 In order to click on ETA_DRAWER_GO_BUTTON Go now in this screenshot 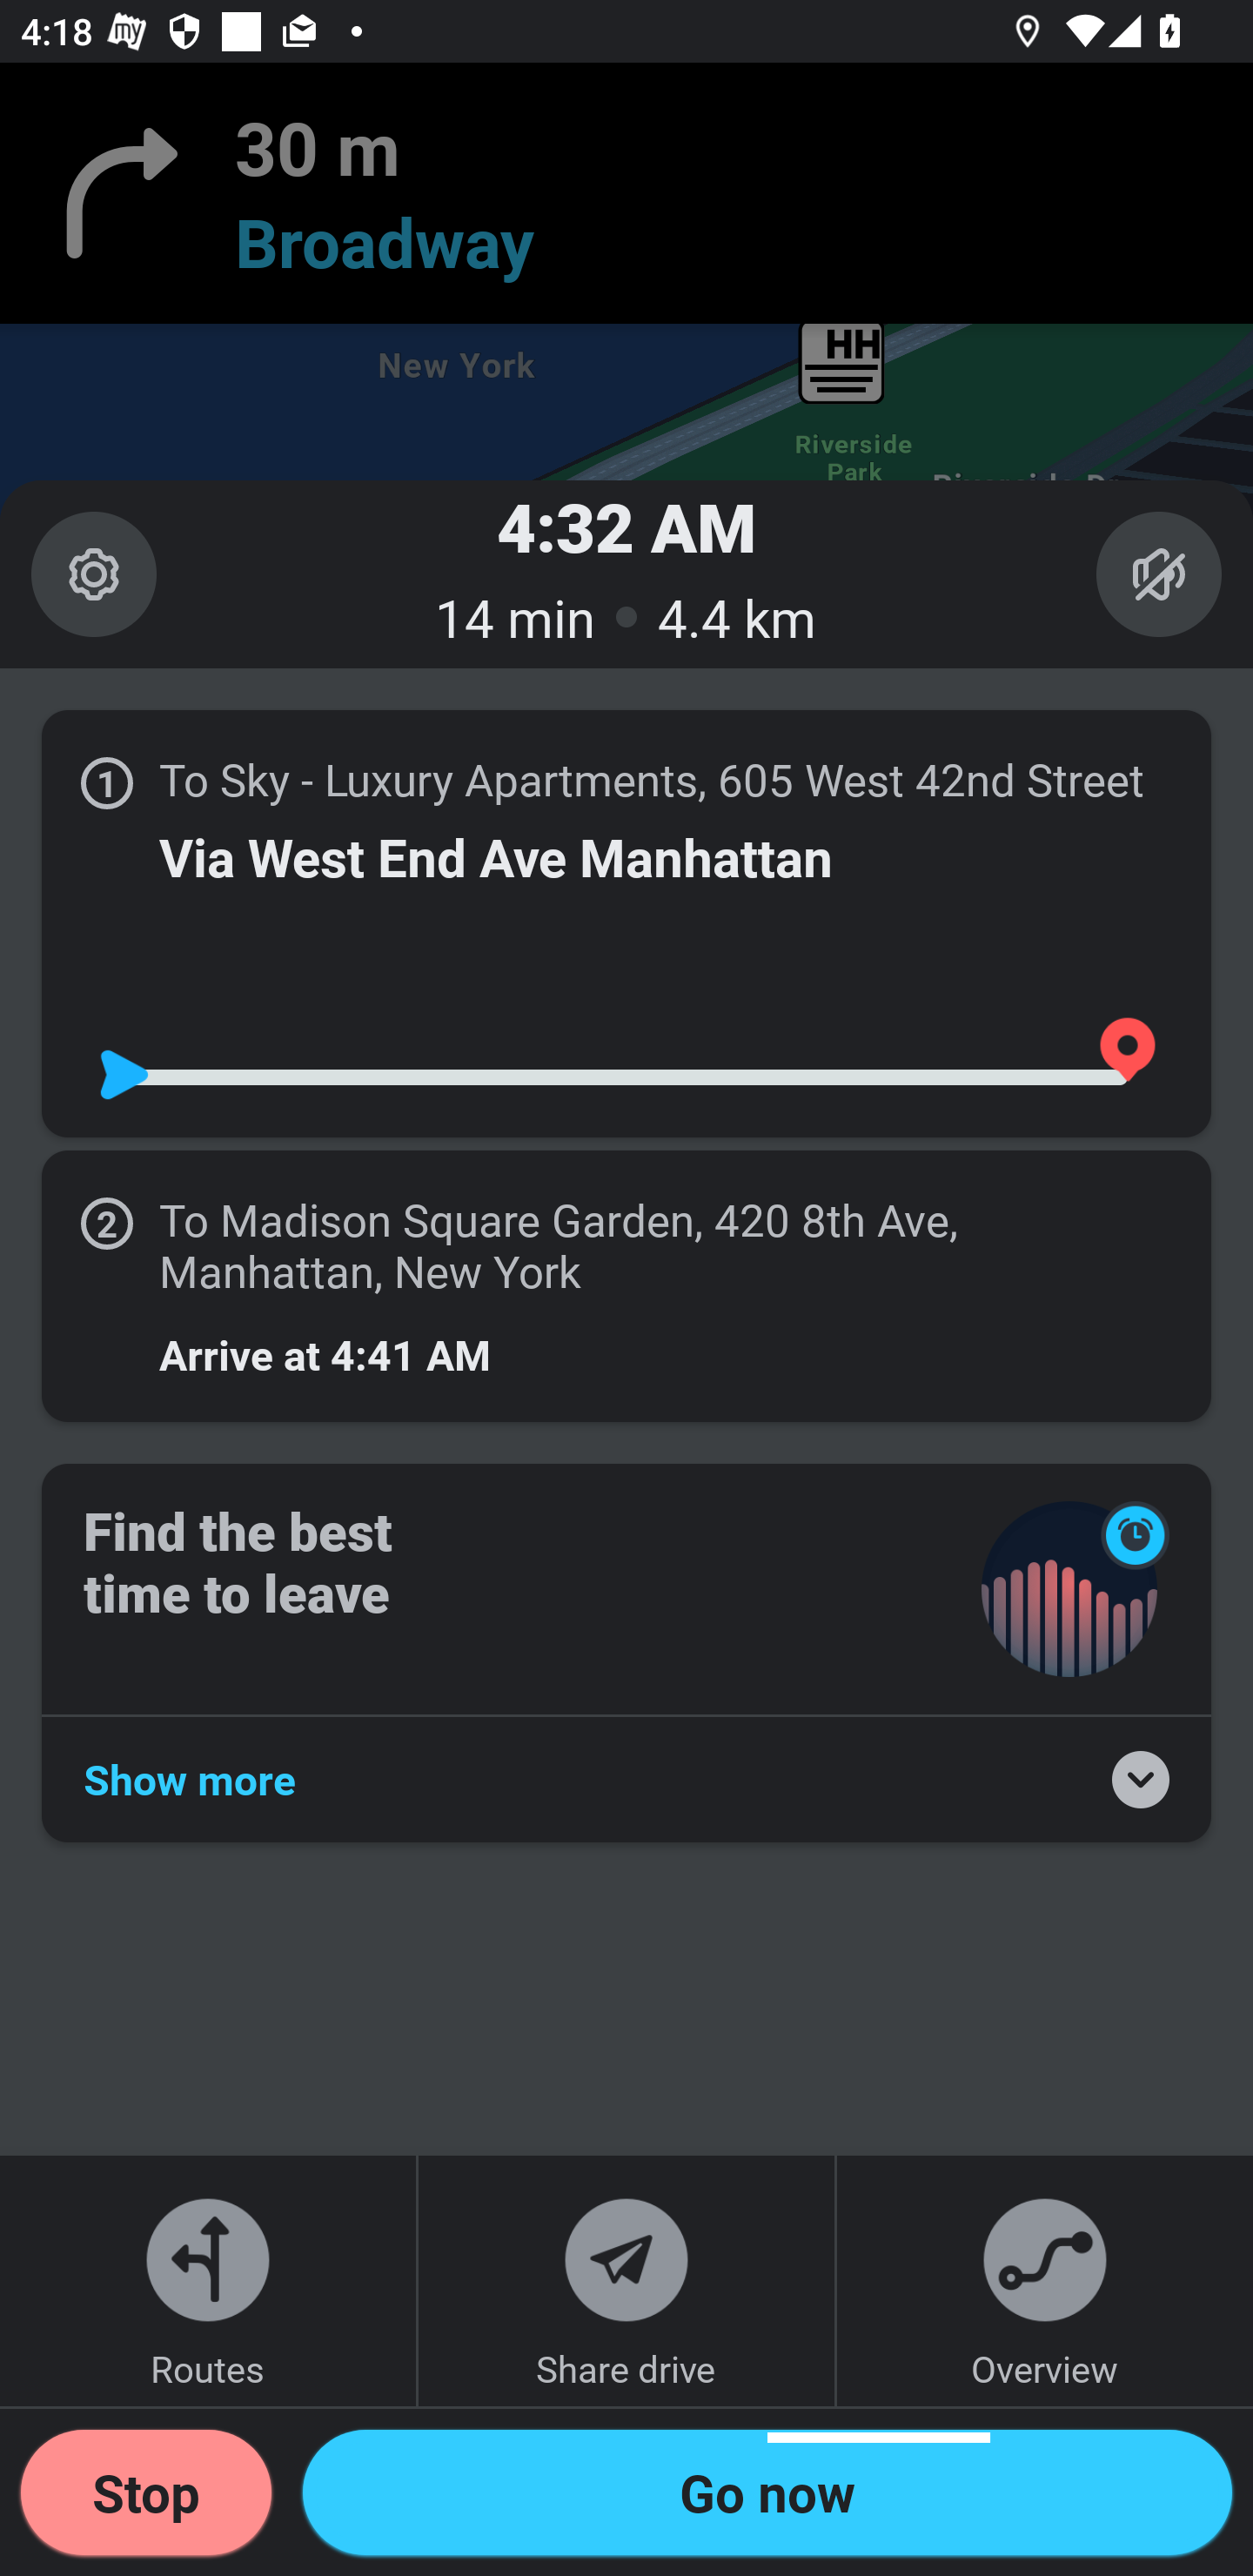, I will do `click(767, 2492)`.